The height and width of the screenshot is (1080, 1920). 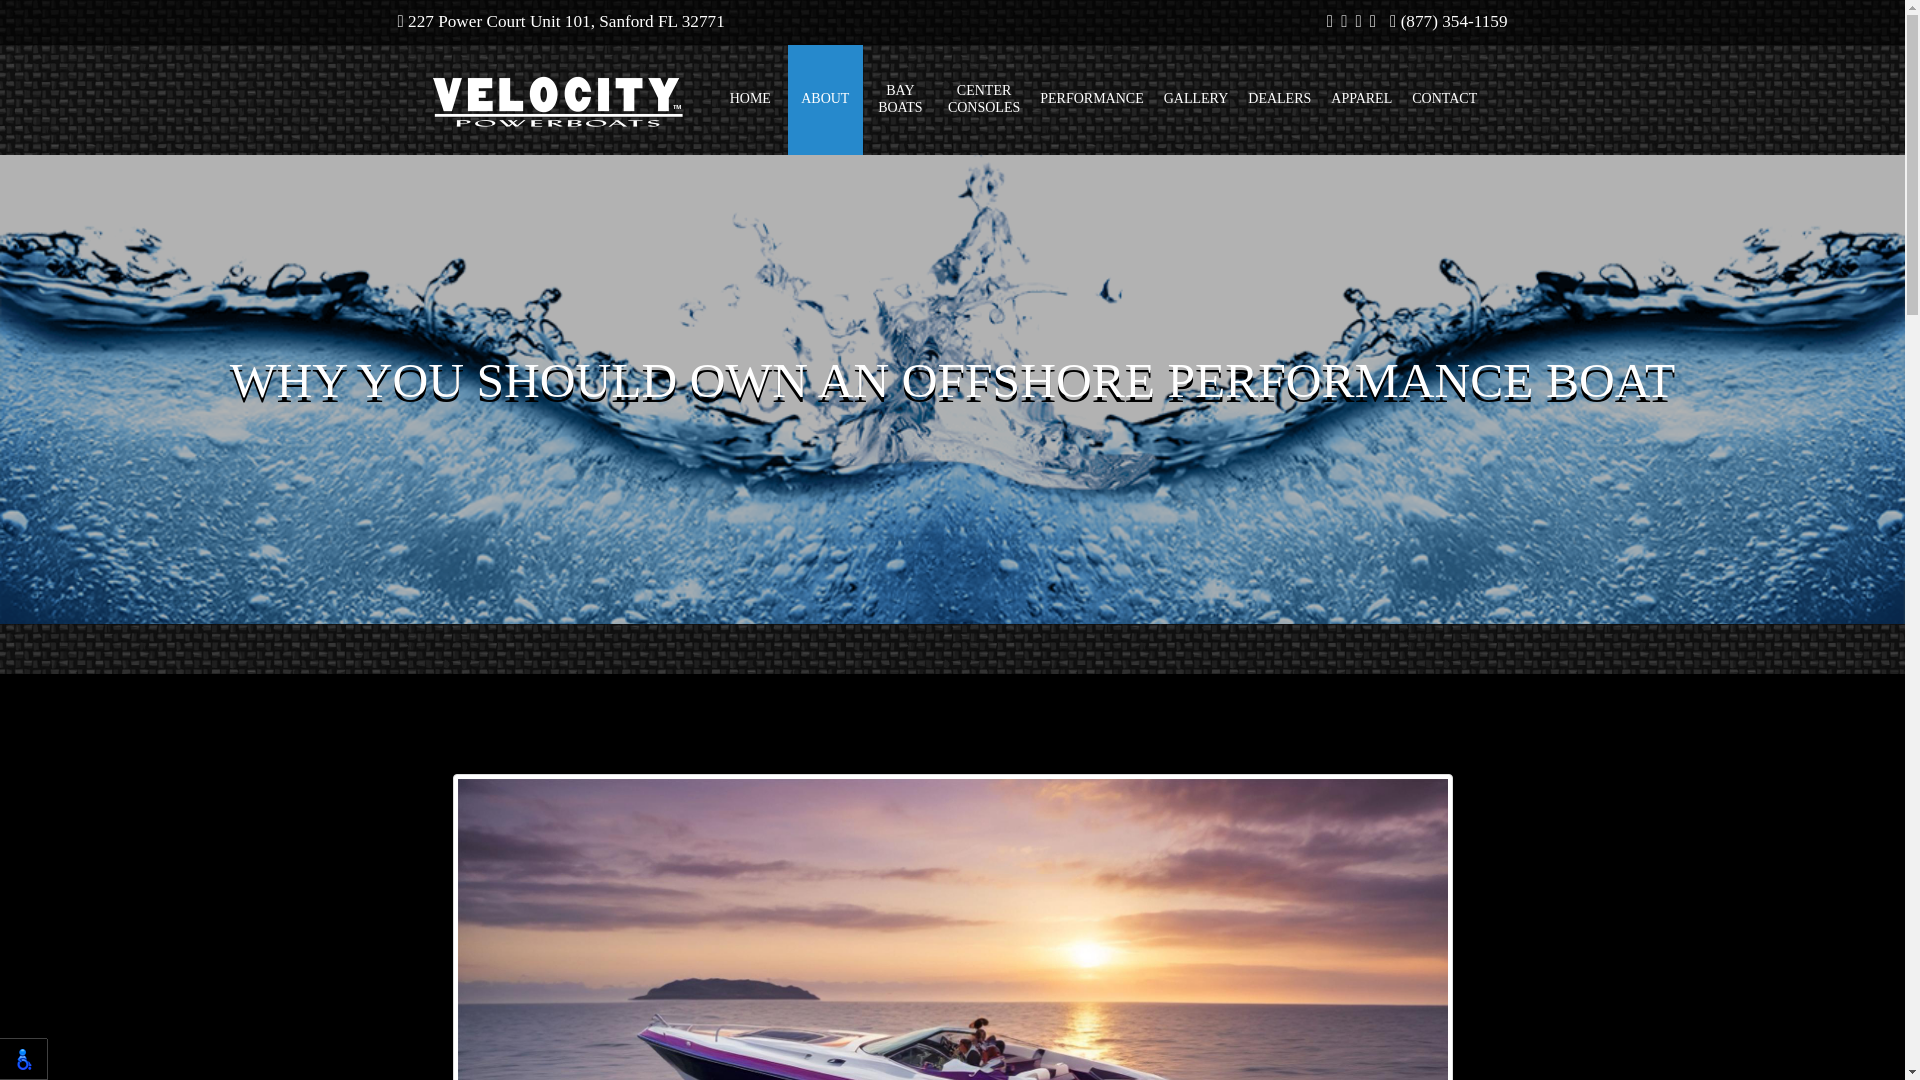 I want to click on PERFORMANCE, so click(x=1091, y=100).